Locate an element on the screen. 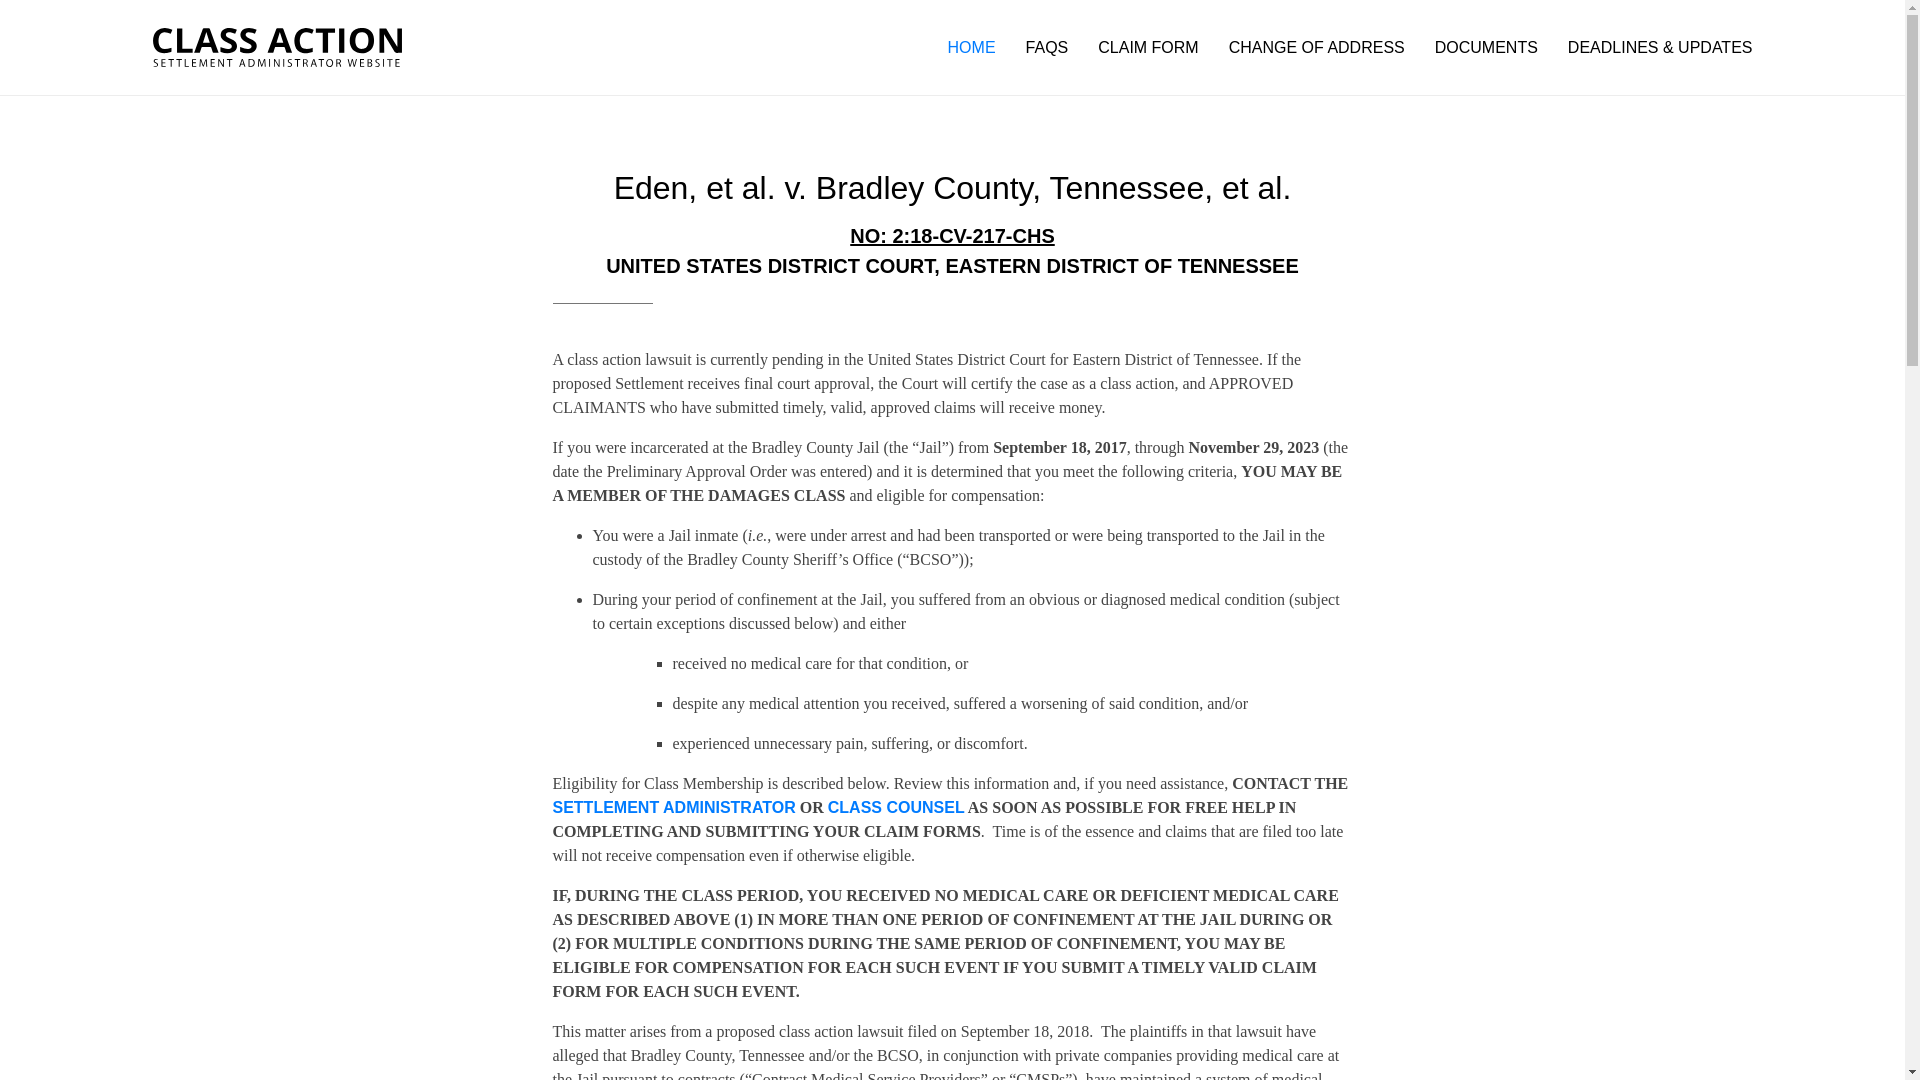  CLASS COUNSEL is located at coordinates (896, 808).